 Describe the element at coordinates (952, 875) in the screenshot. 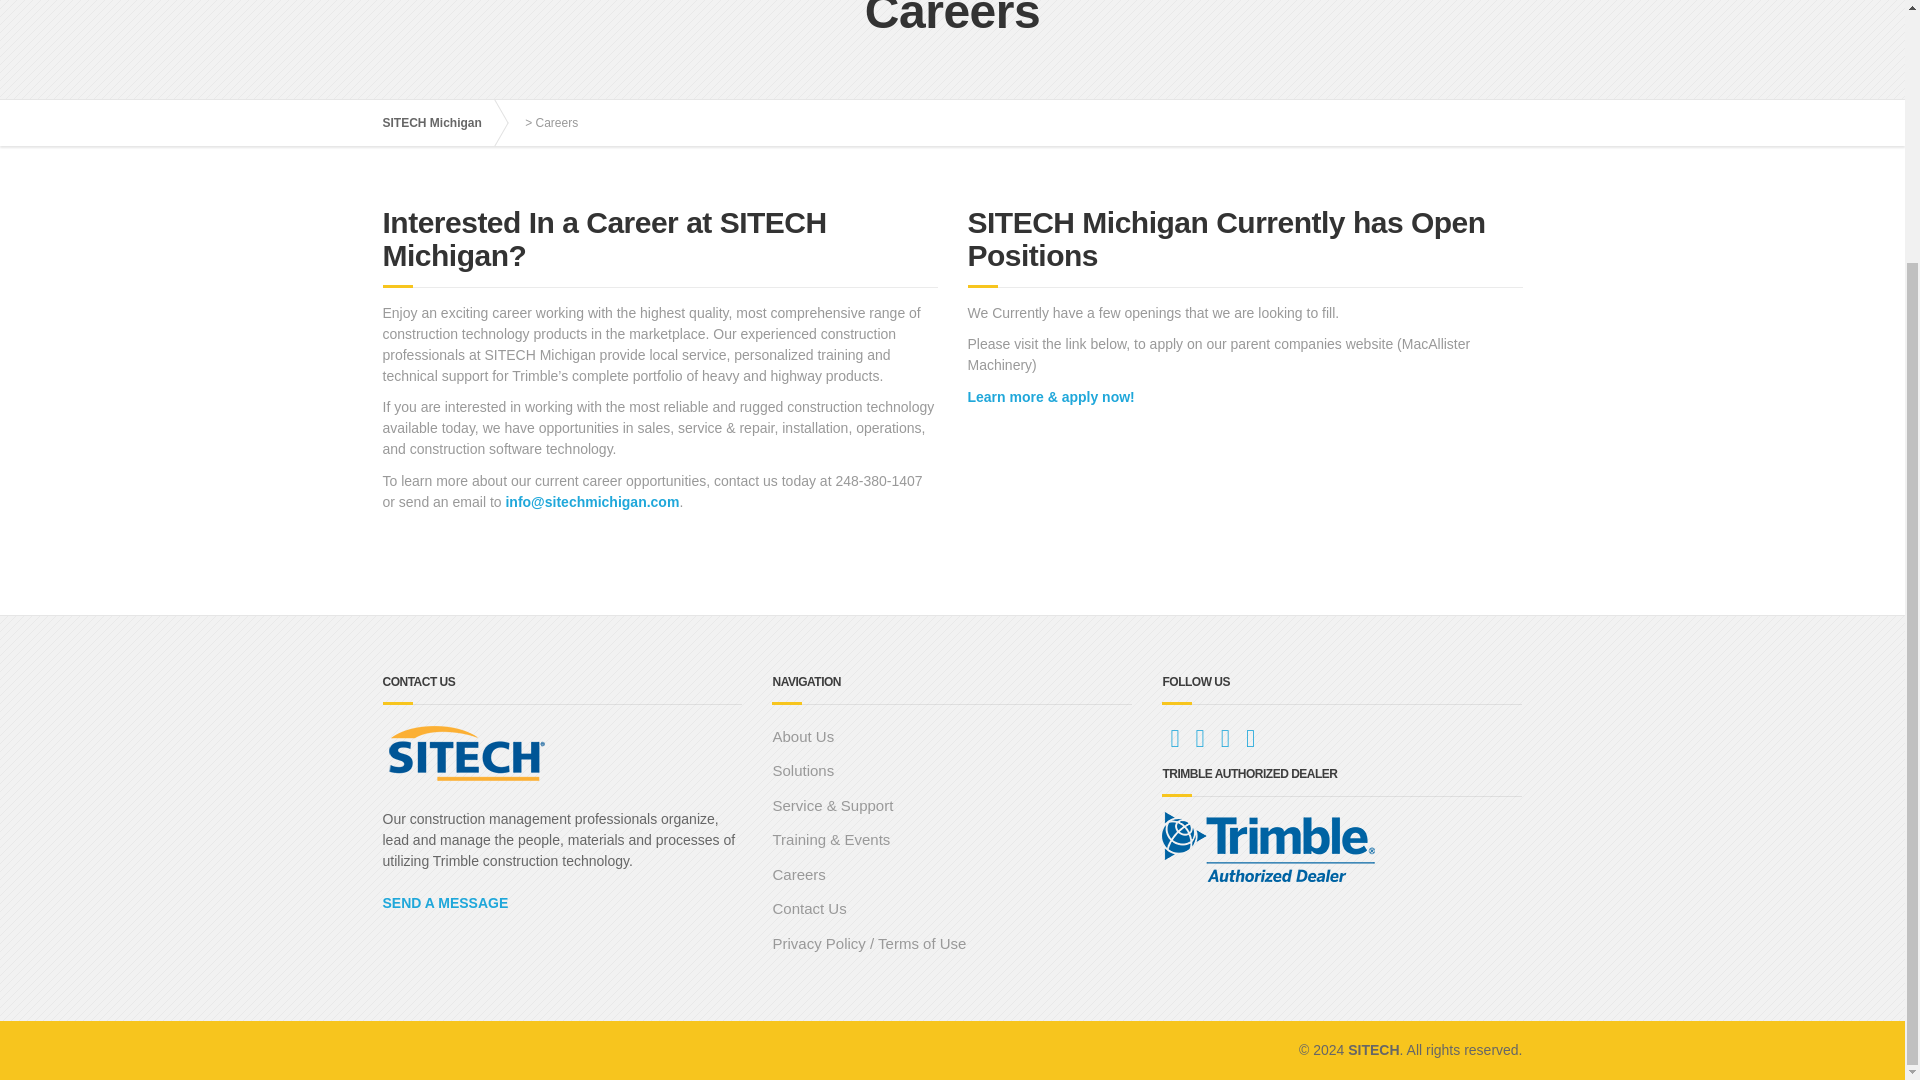

I see `Careers` at that location.